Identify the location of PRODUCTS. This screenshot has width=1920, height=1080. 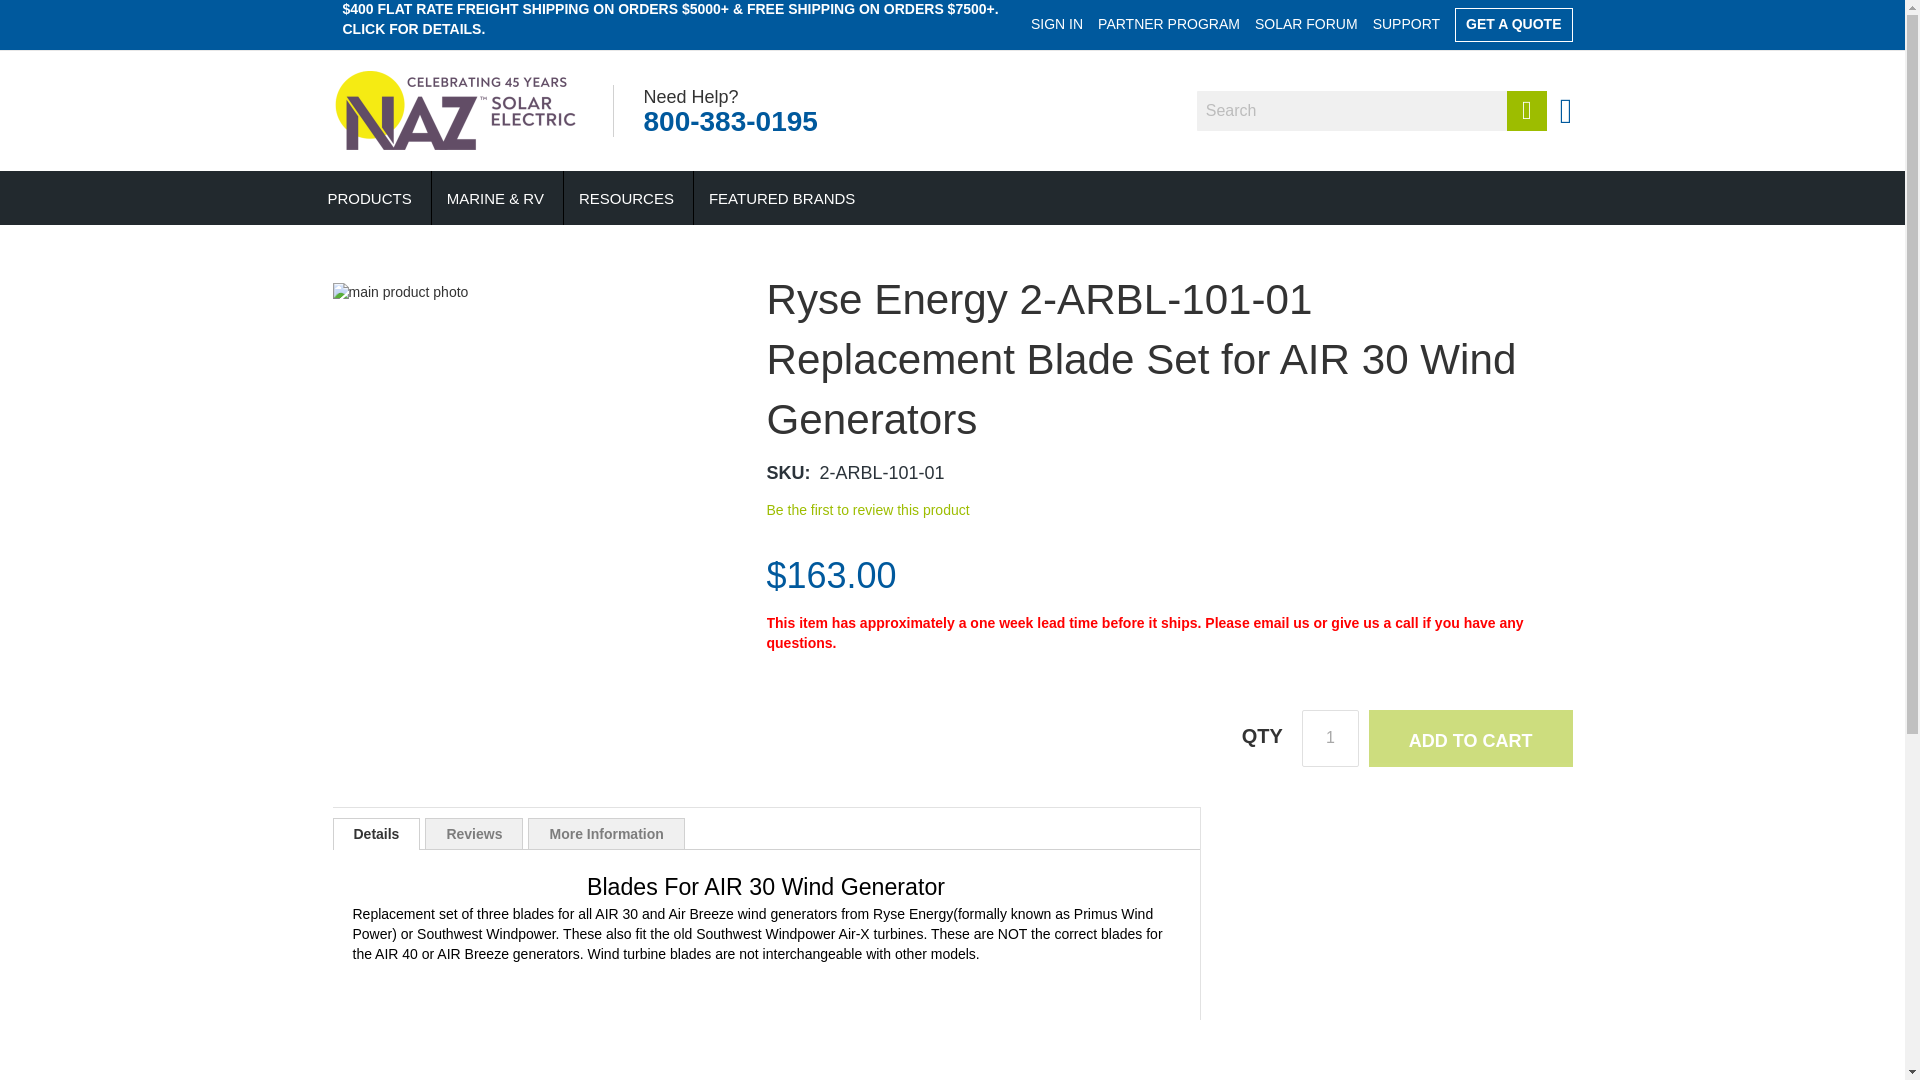
(370, 198).